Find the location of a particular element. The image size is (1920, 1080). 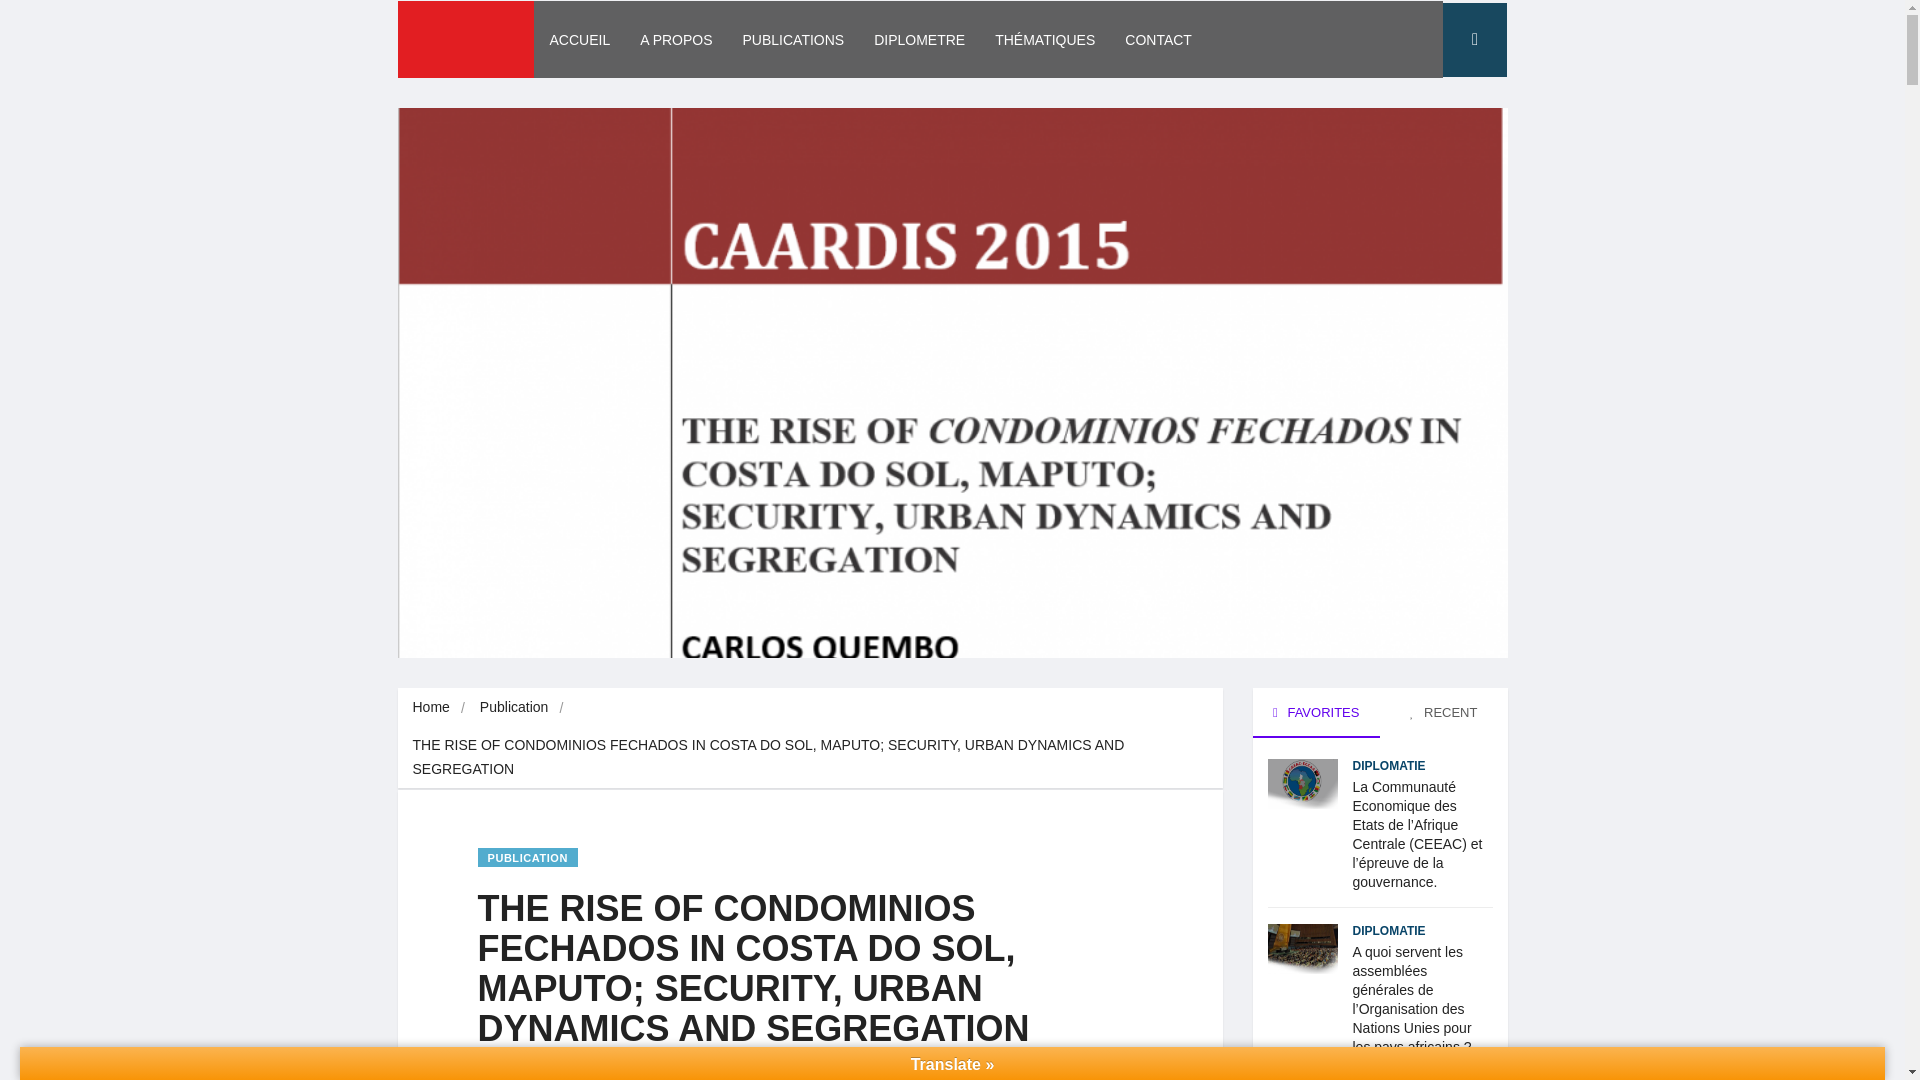

PUBLICATIONS is located at coordinates (794, 40).